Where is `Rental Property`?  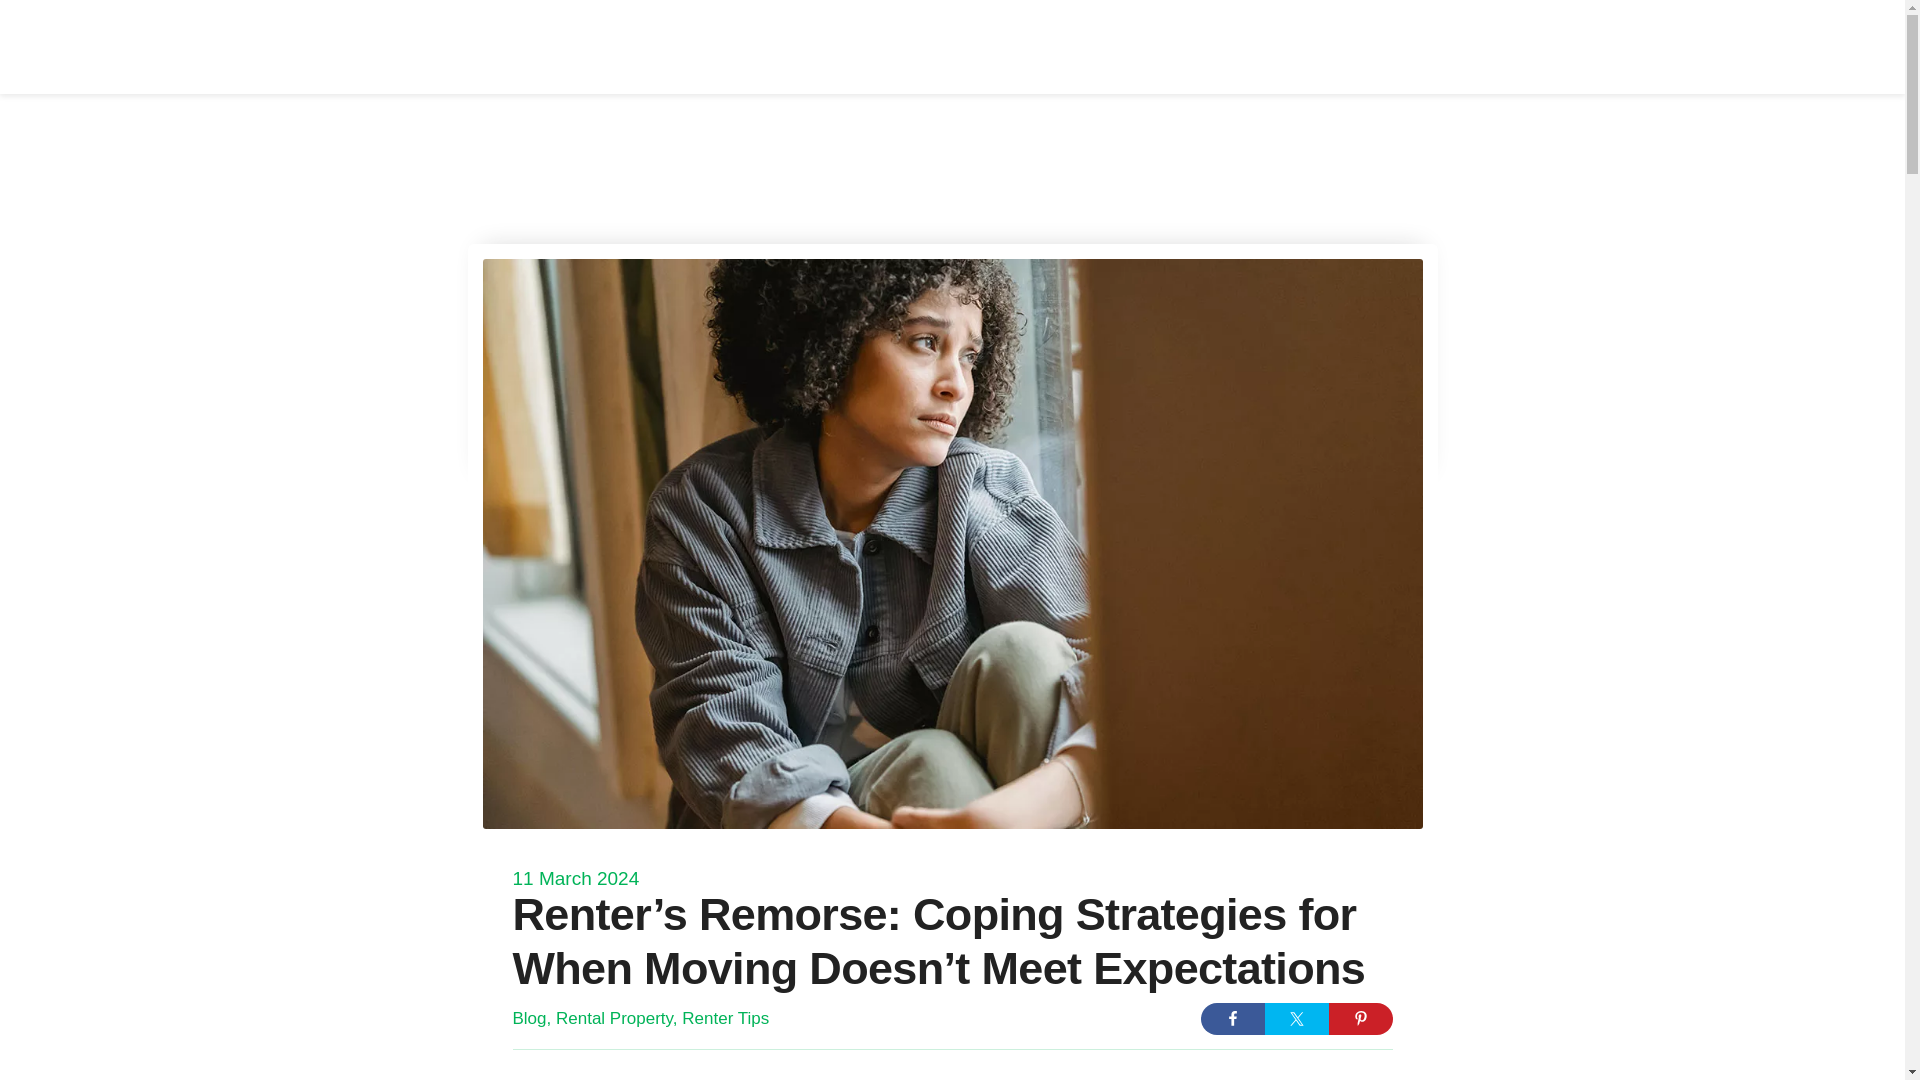 Rental Property is located at coordinates (614, 1018).